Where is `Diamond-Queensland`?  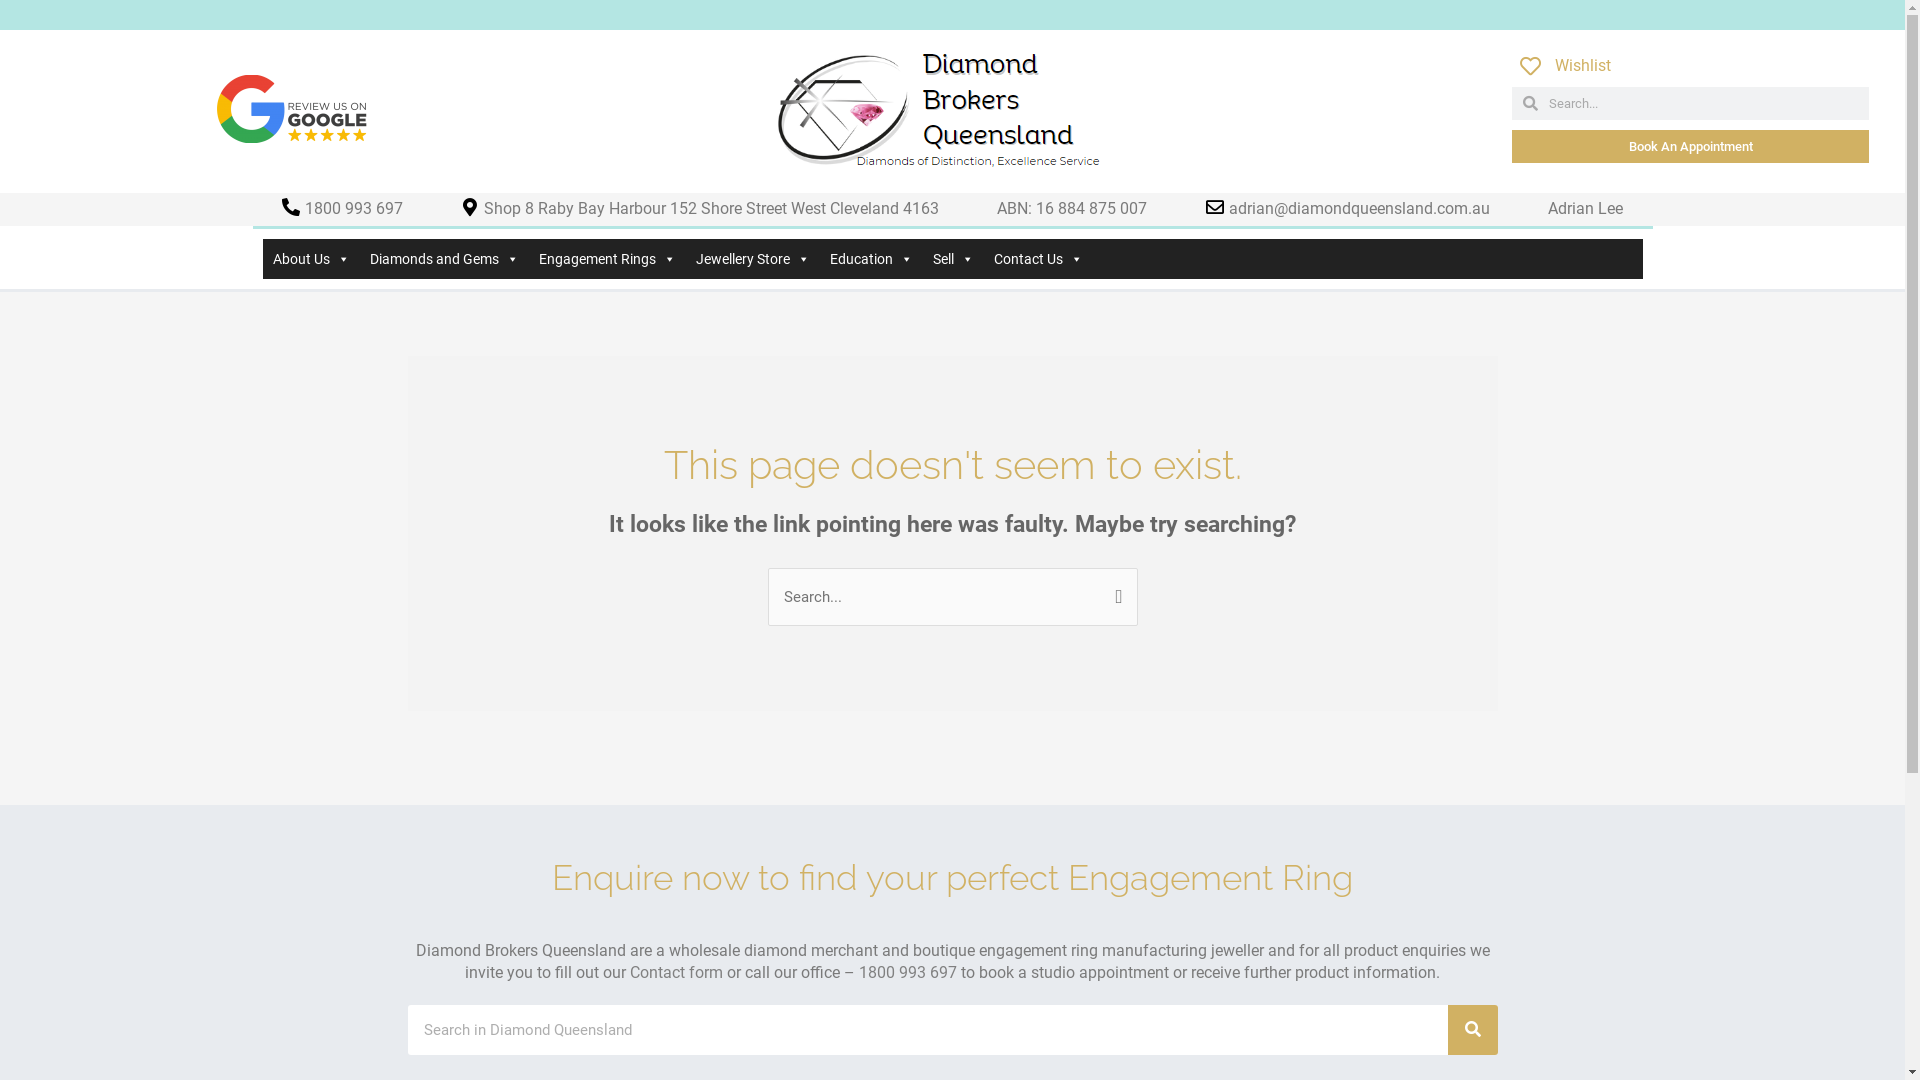
Diamond-Queensland is located at coordinates (940, 110).